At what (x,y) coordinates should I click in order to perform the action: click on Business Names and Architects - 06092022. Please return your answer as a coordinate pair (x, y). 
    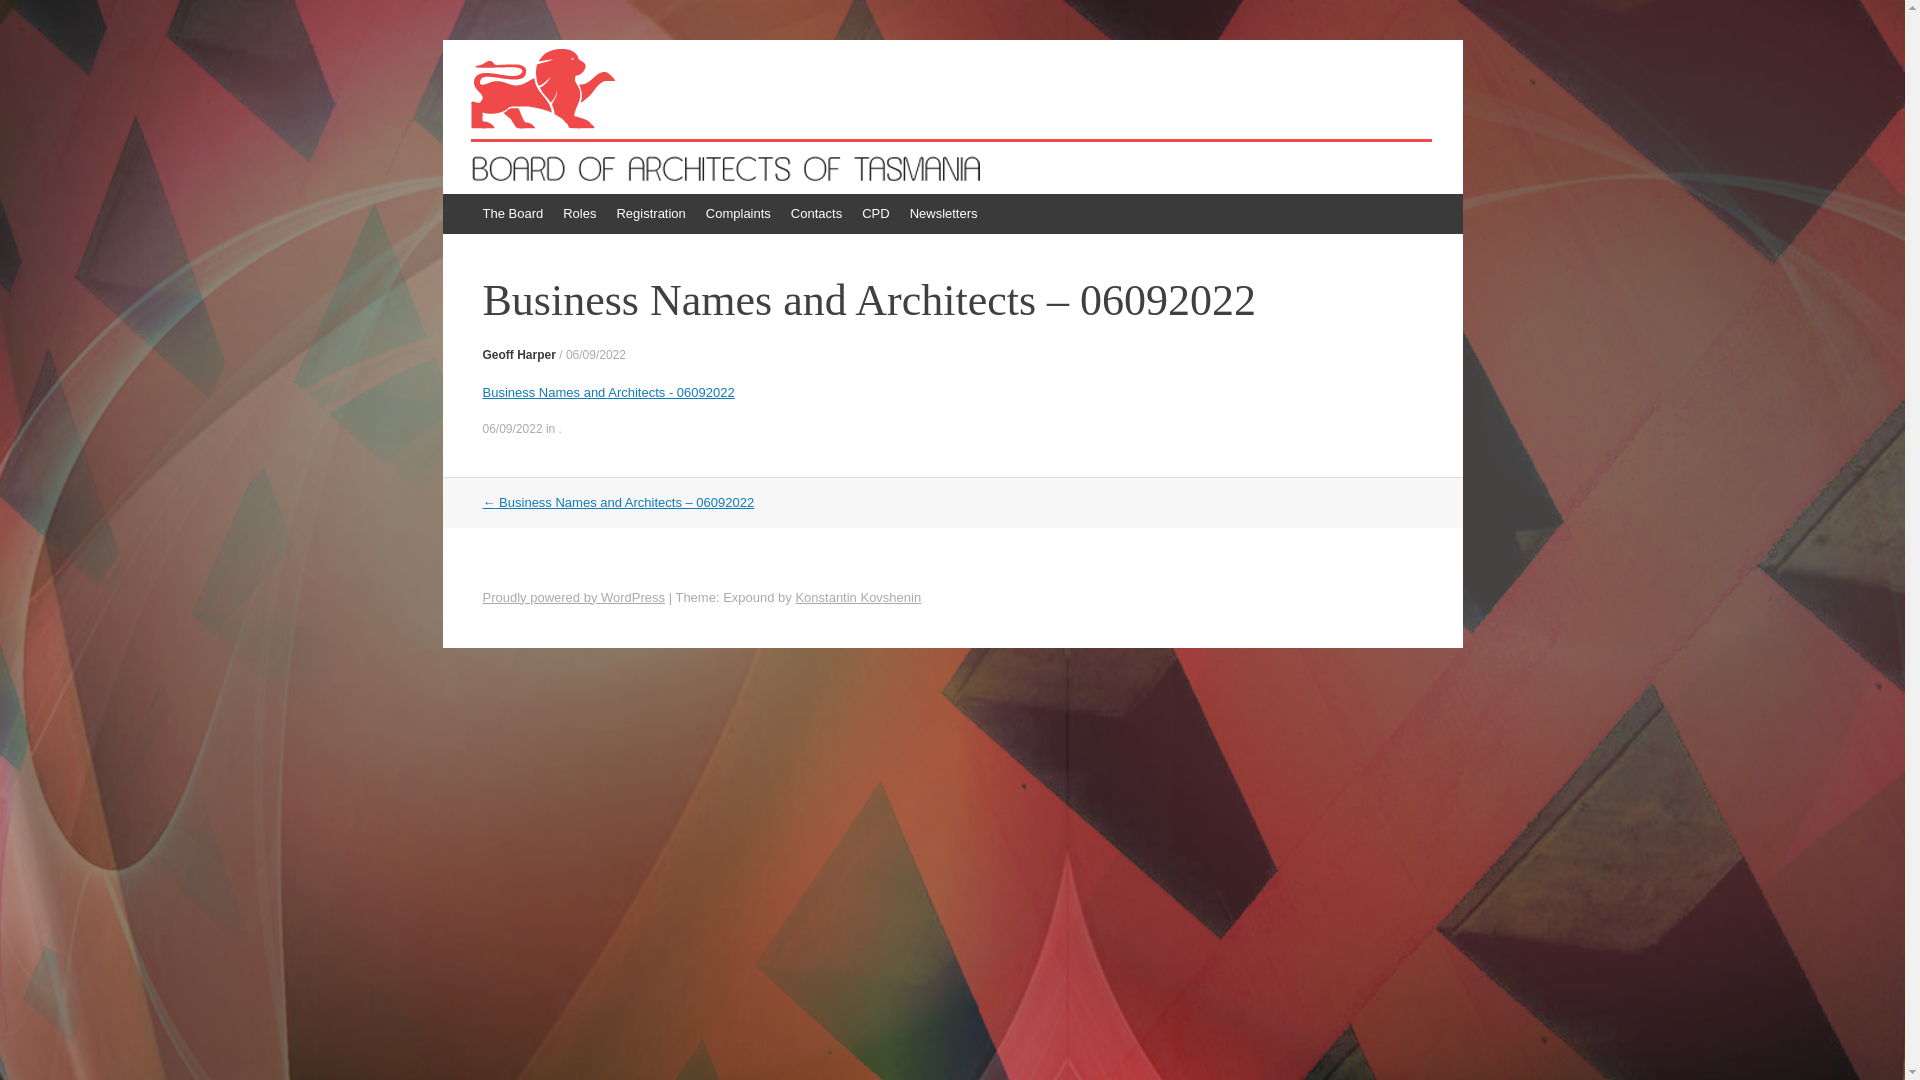
    Looking at the image, I should click on (608, 392).